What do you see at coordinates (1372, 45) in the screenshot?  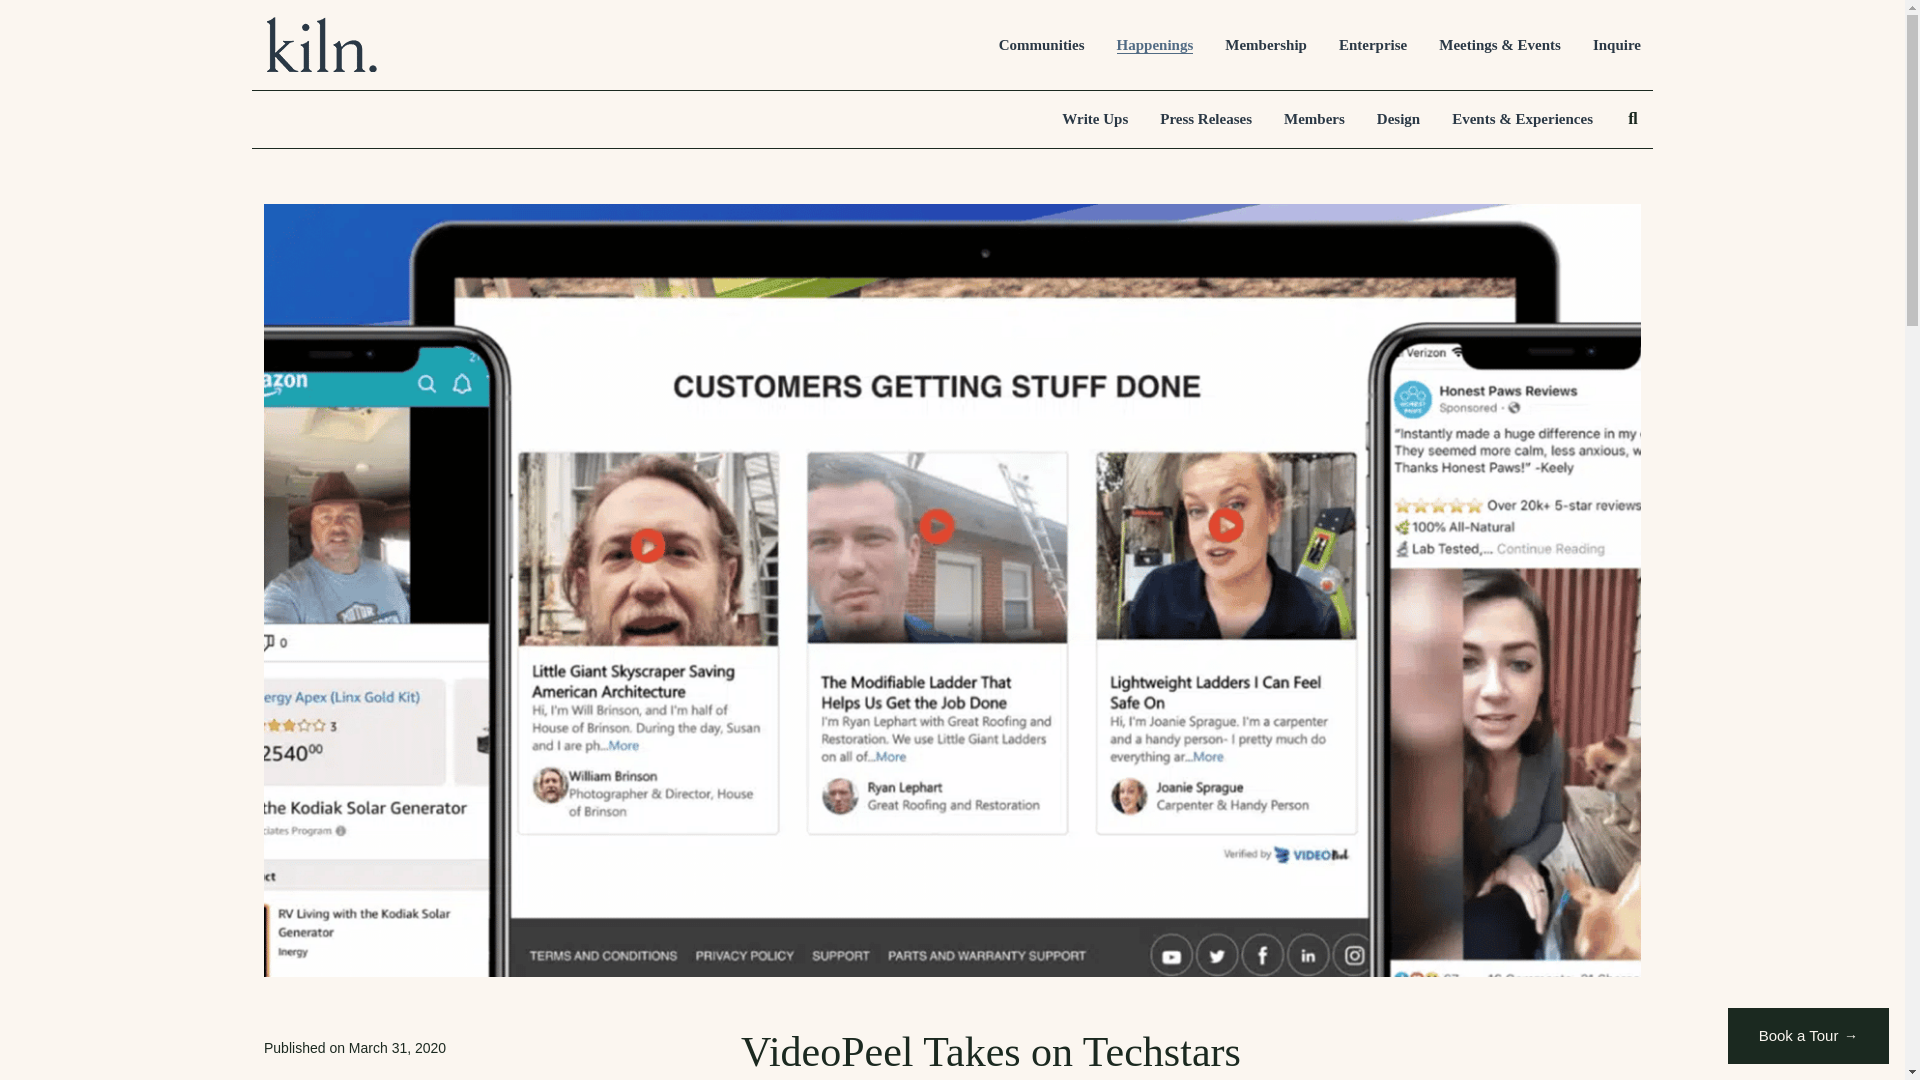 I see `Enterprise` at bounding box center [1372, 45].